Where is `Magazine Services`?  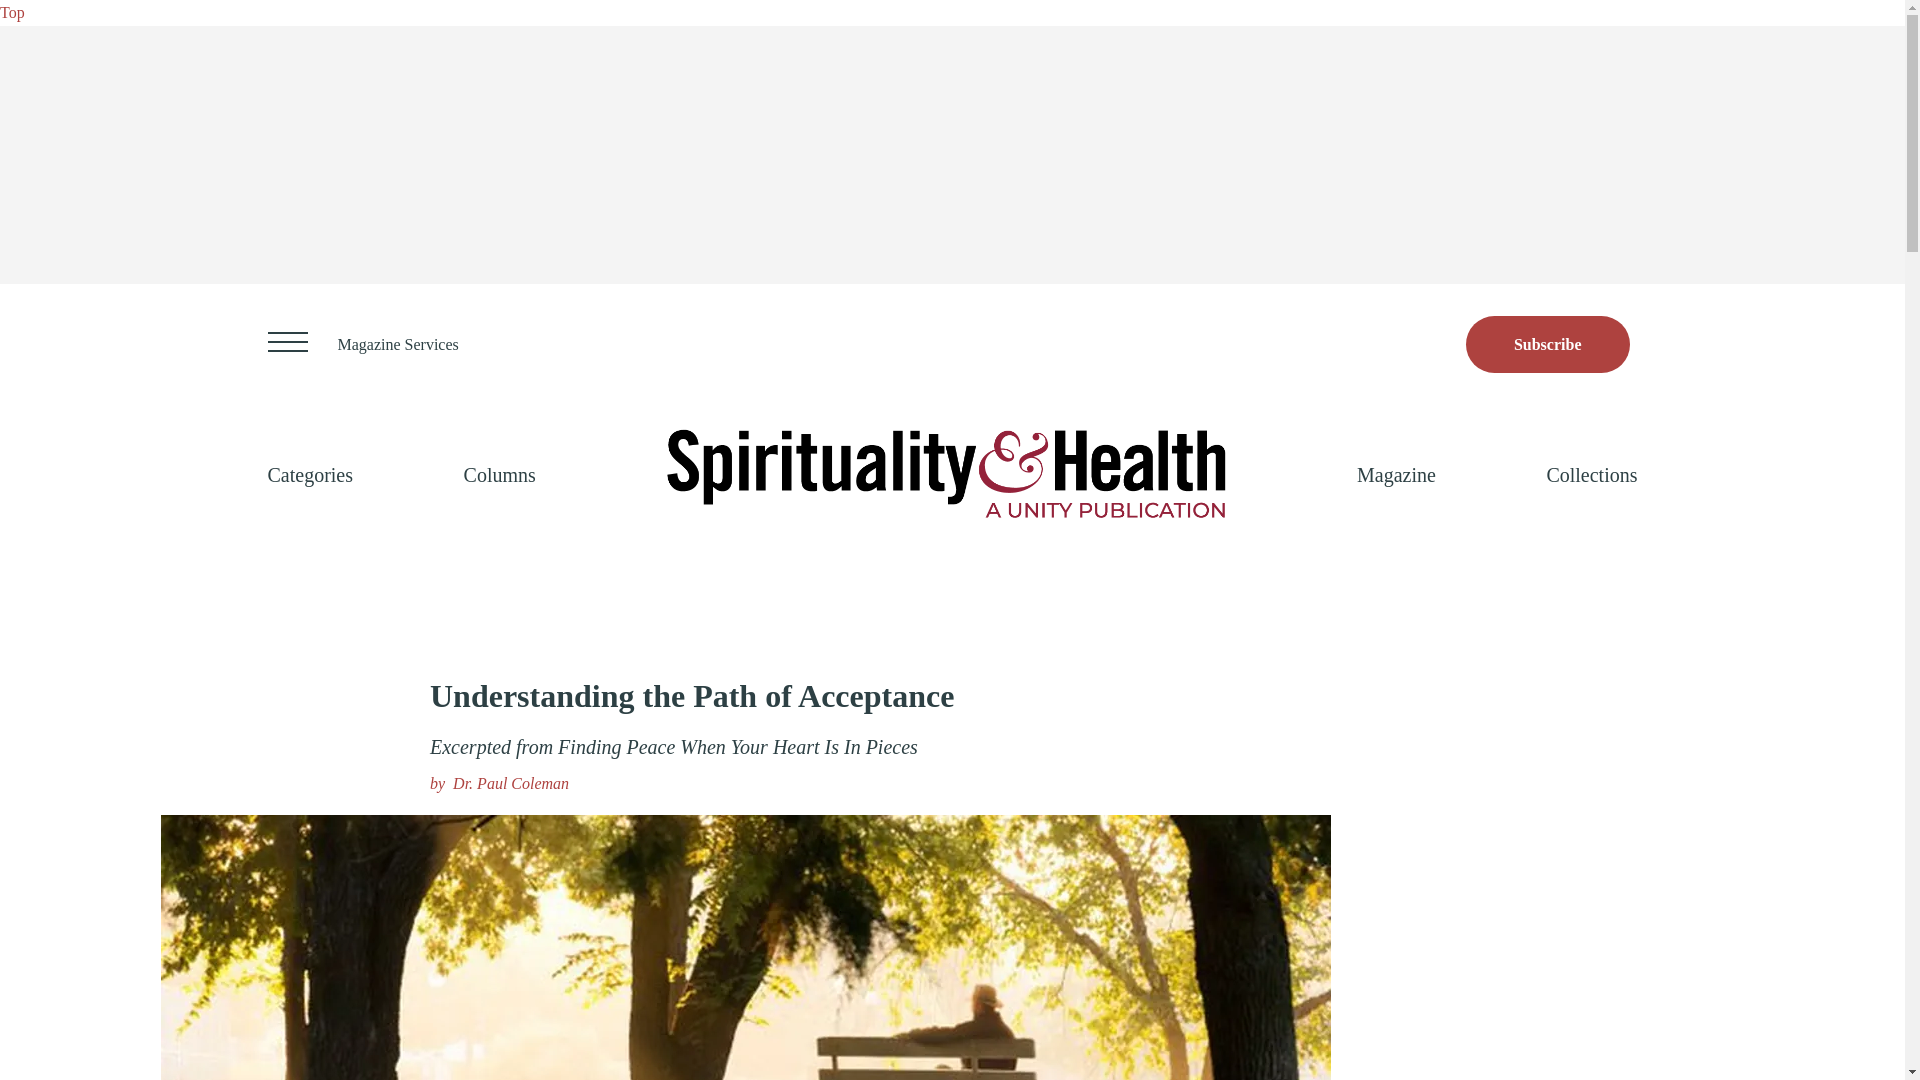
Magazine Services is located at coordinates (398, 344).